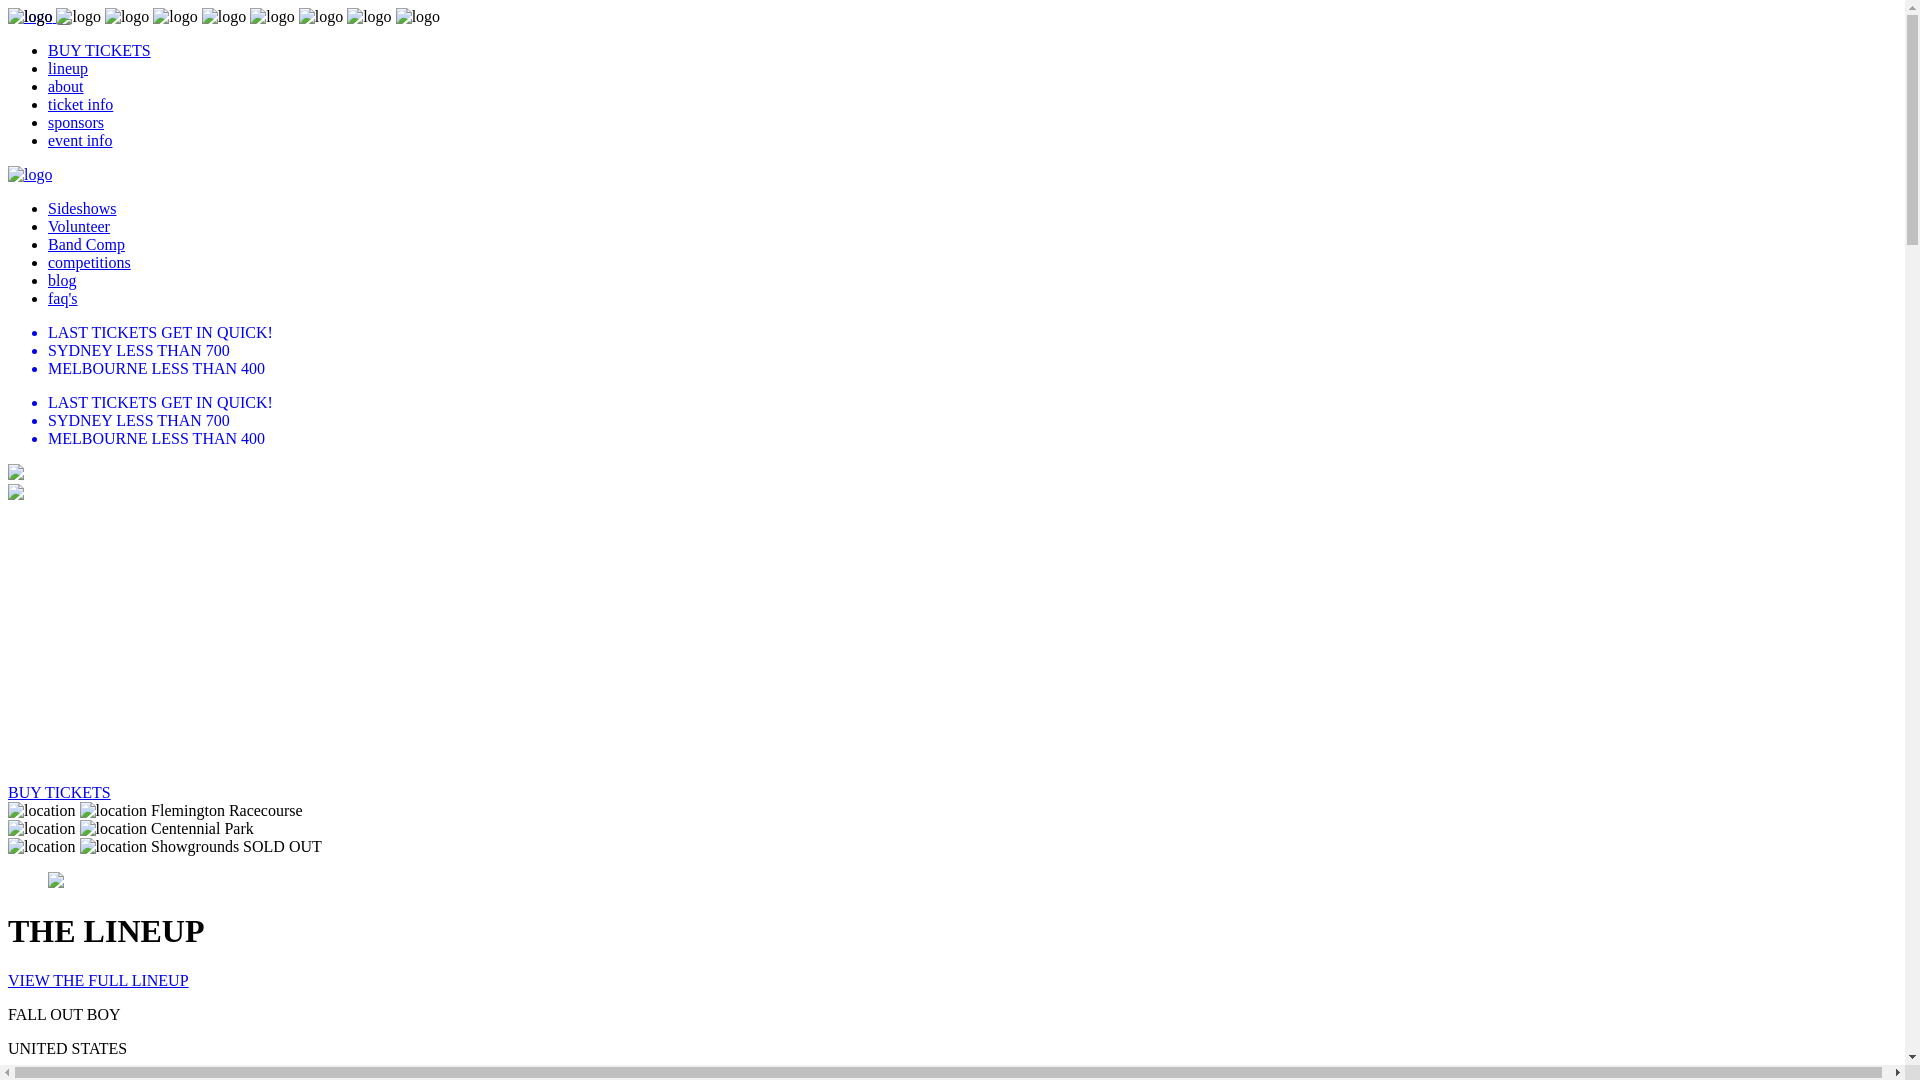  Describe the element at coordinates (66, 86) in the screenshot. I see `about` at that location.